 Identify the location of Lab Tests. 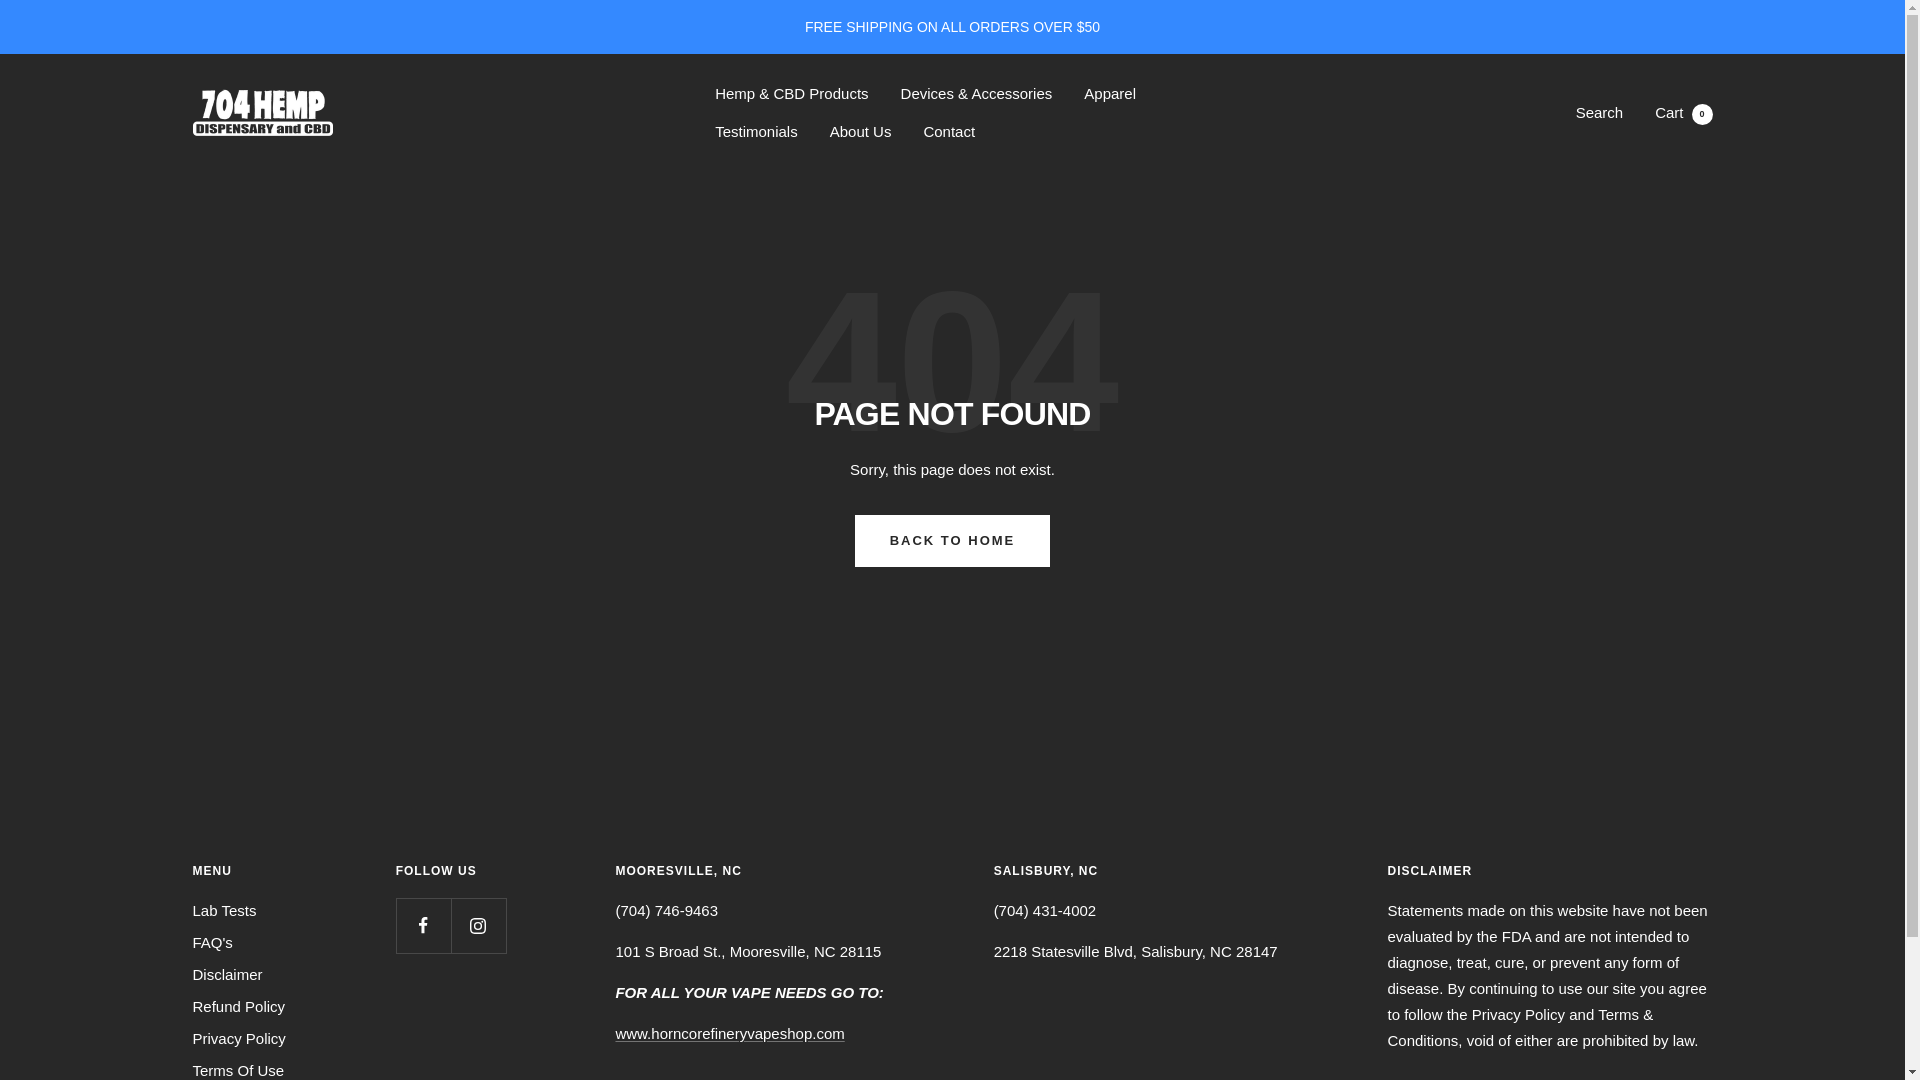
(1110, 94).